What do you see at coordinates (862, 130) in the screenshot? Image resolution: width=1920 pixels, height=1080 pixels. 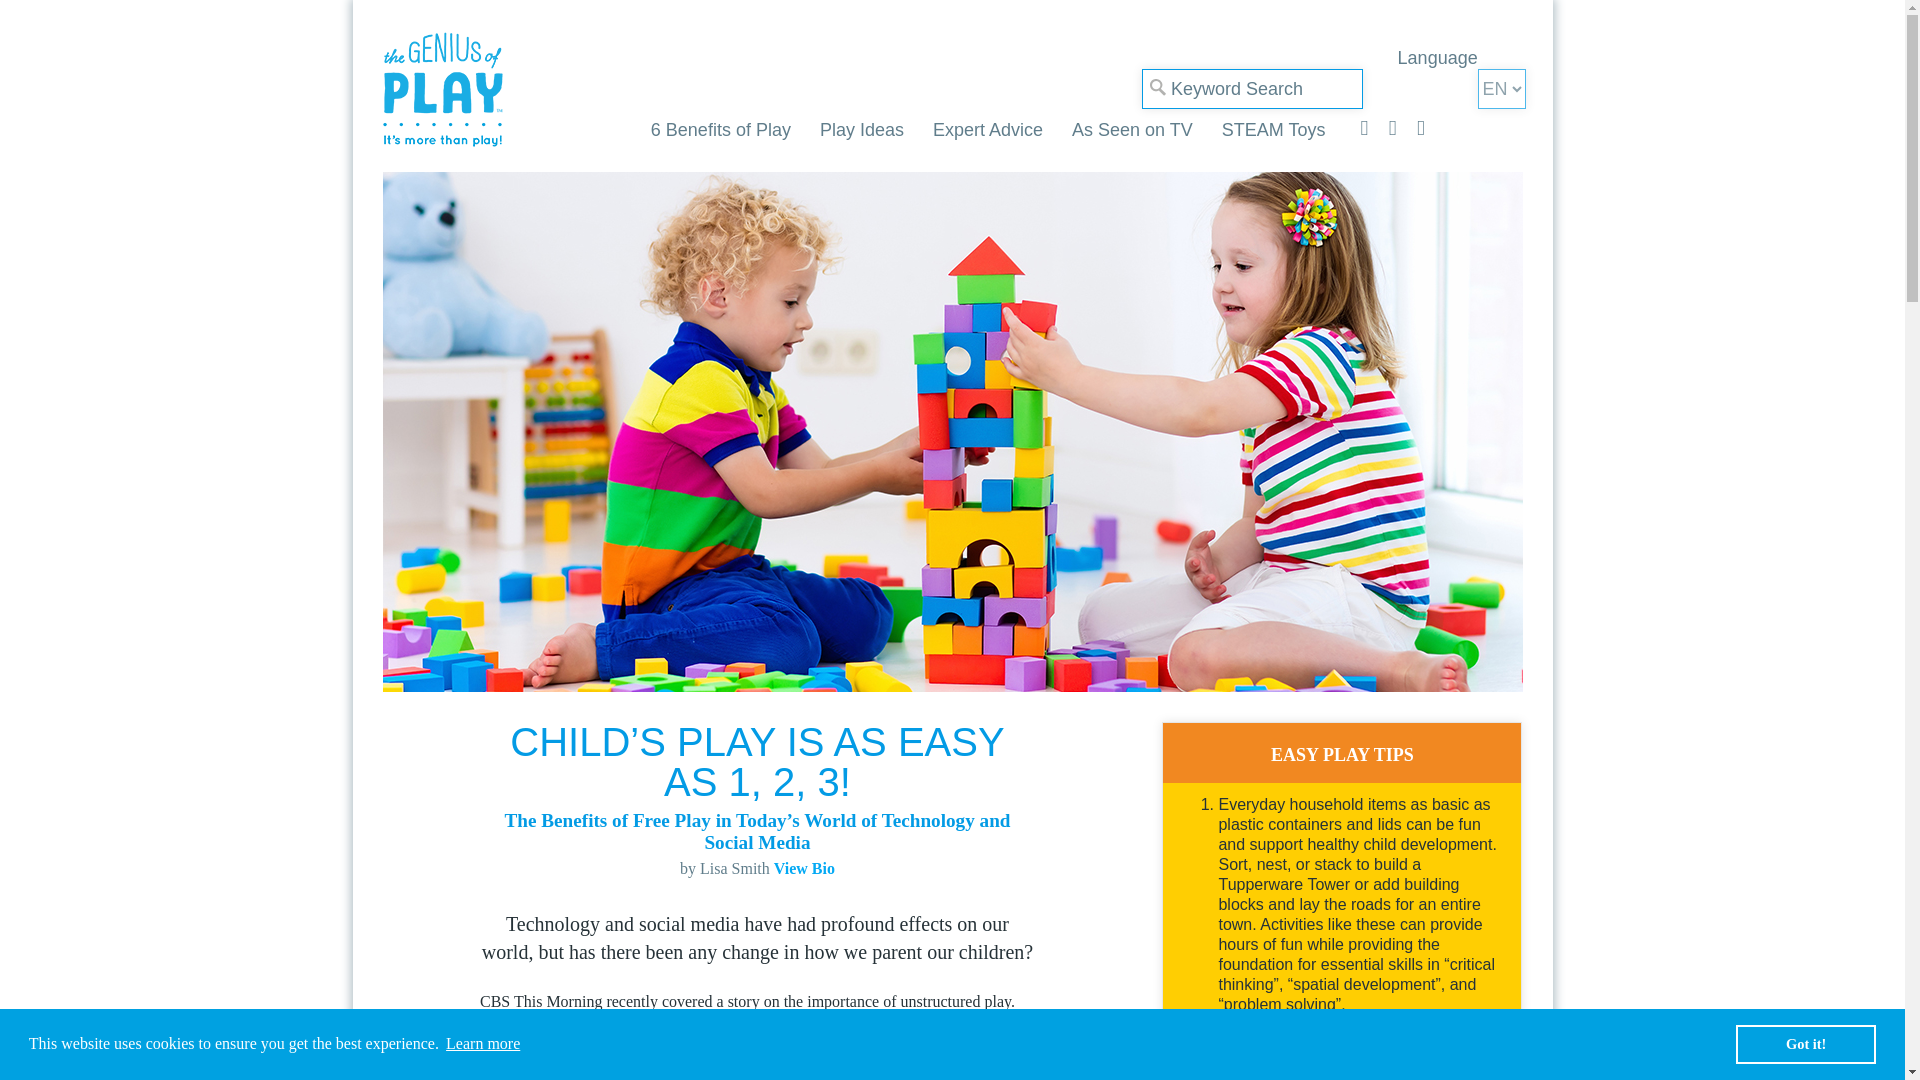 I see `Play Ideas` at bounding box center [862, 130].